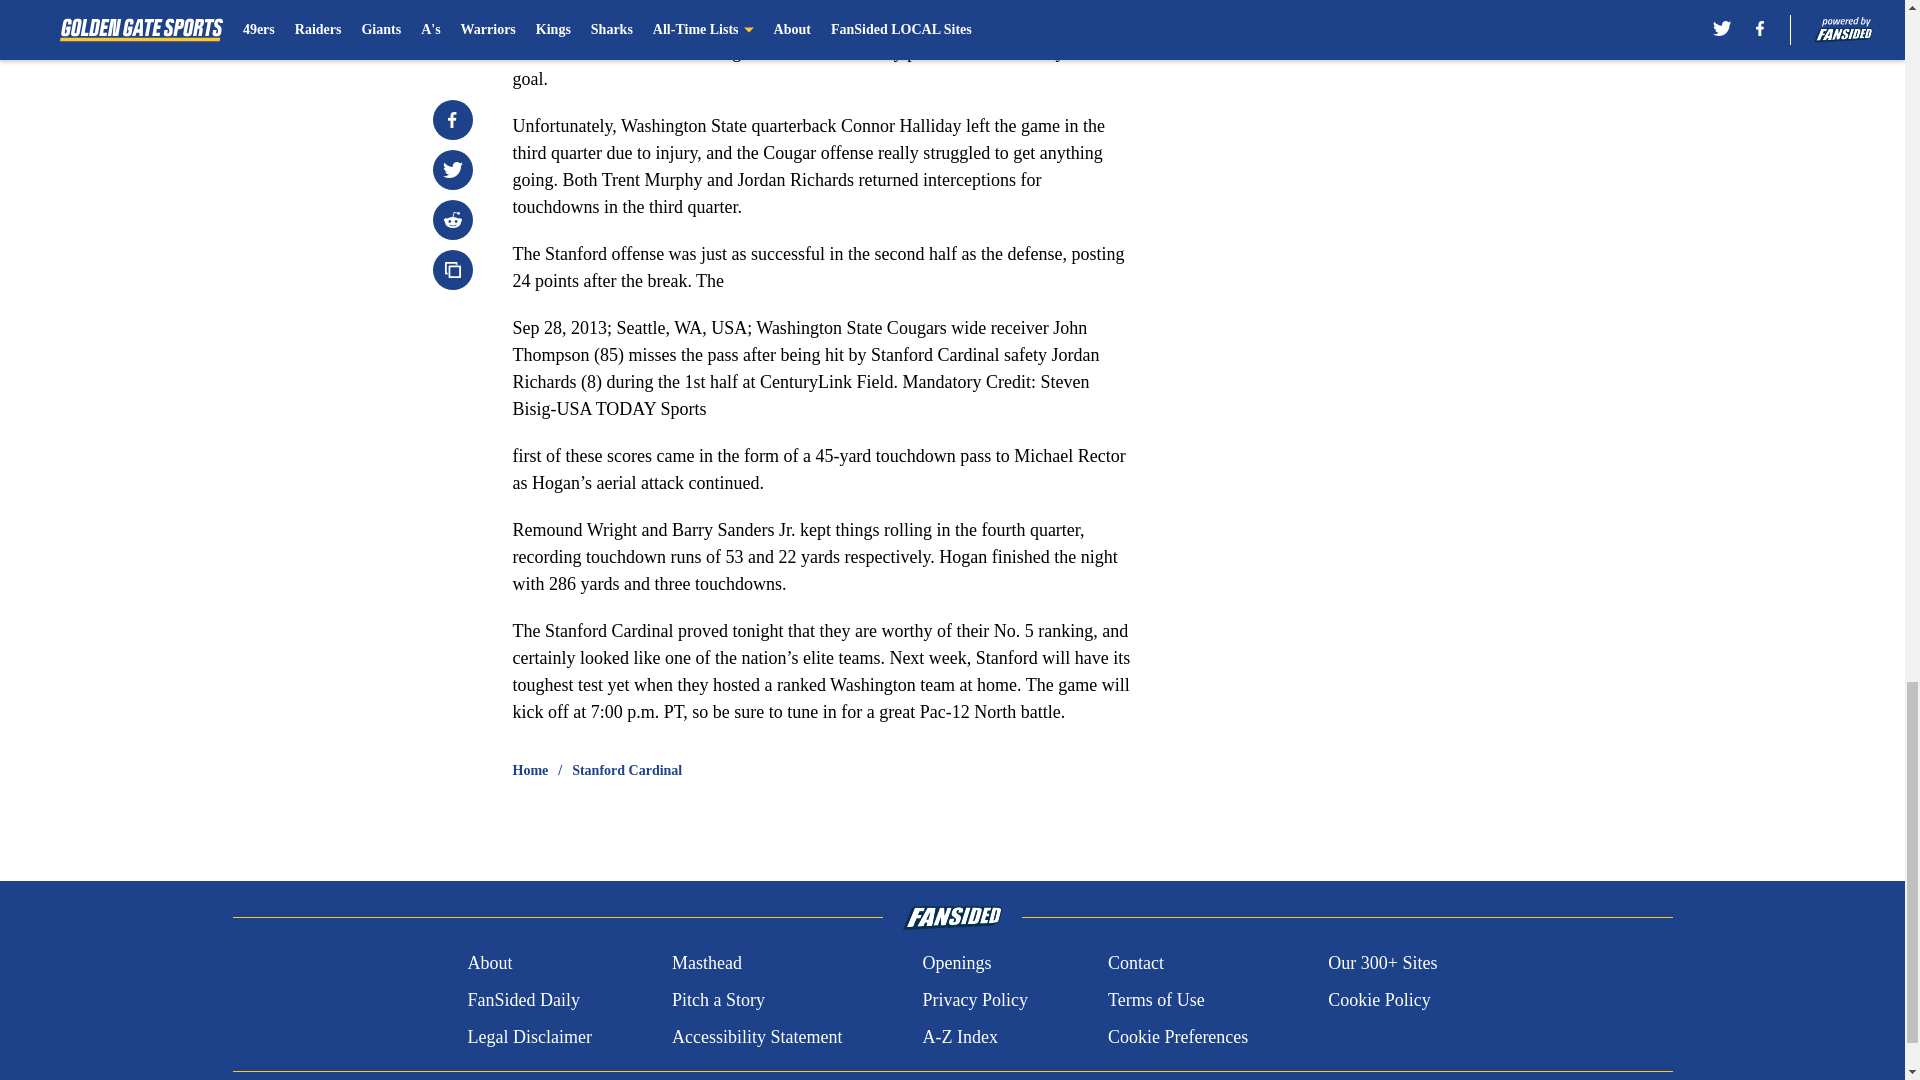 This screenshot has height=1080, width=1920. What do you see at coordinates (974, 1000) in the screenshot?
I see `Privacy Policy` at bounding box center [974, 1000].